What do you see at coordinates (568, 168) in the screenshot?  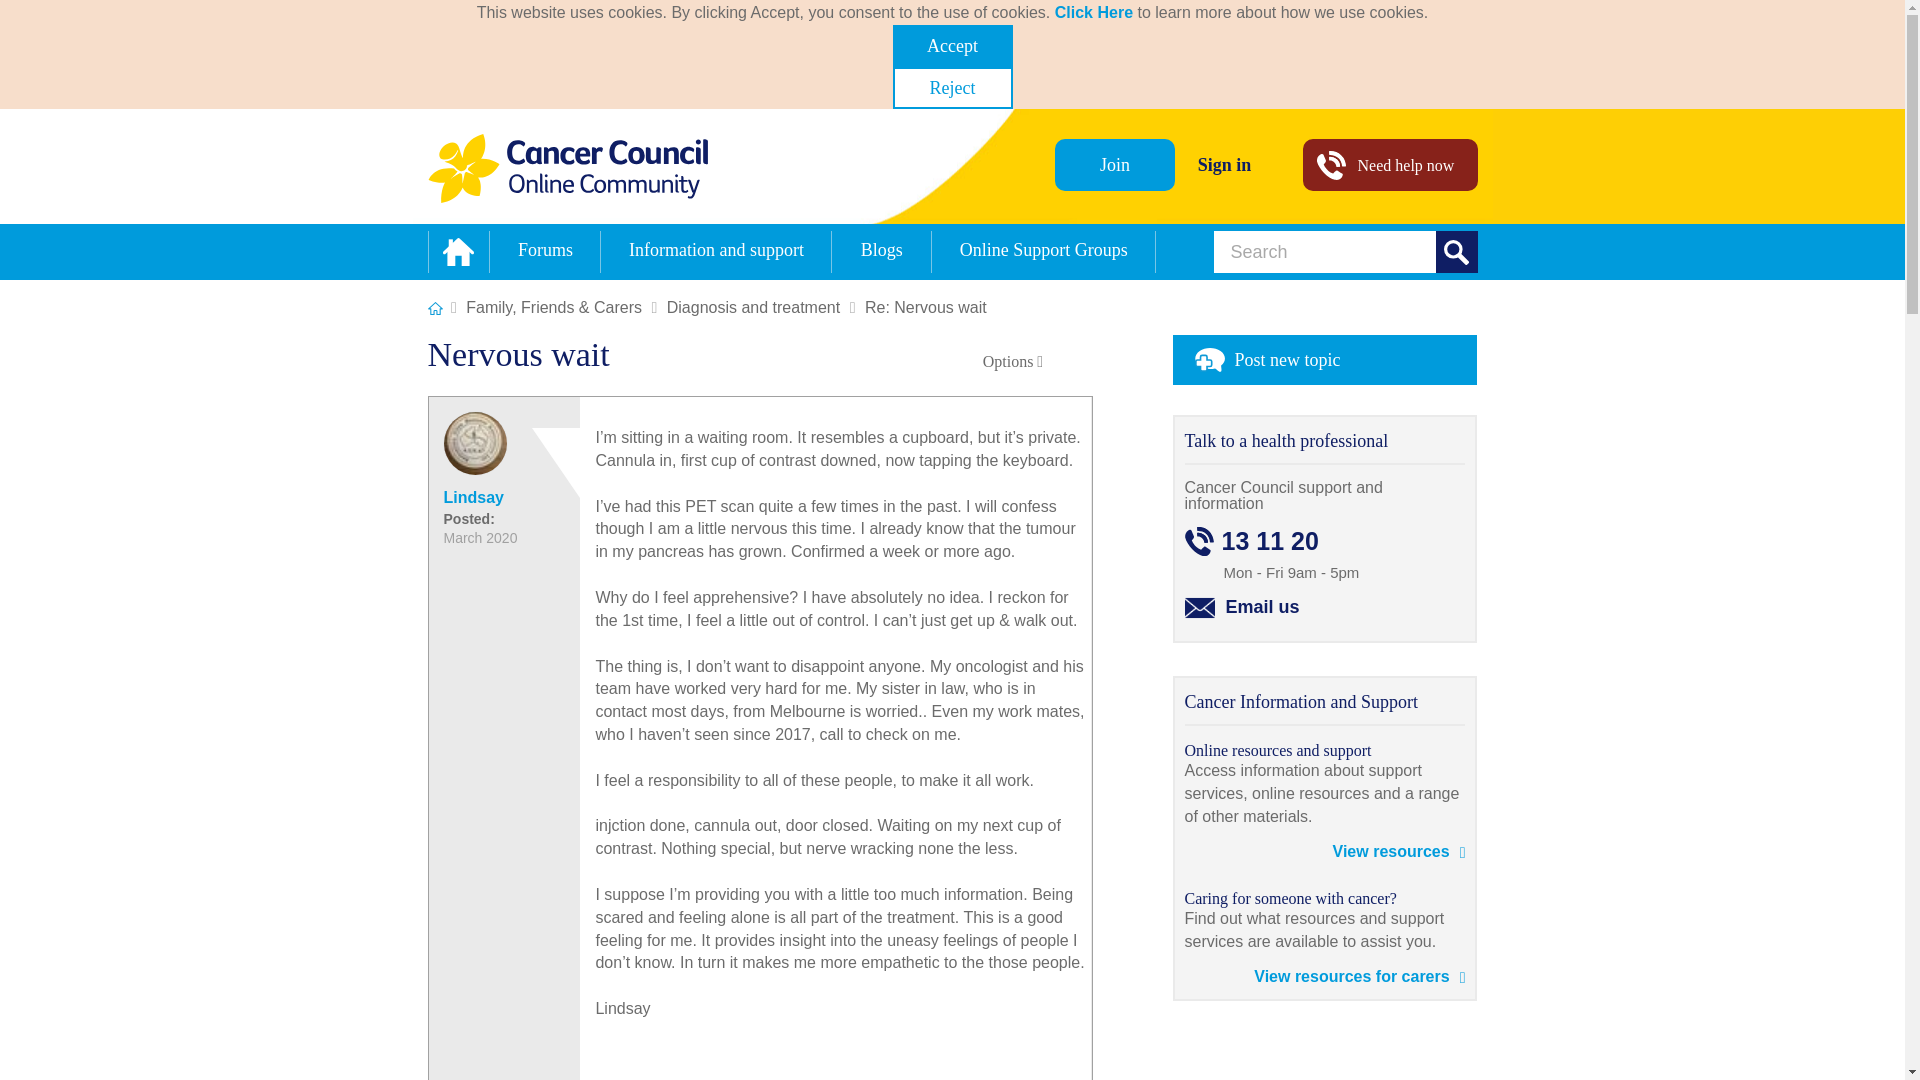 I see `Cancer Council NSW - Community` at bounding box center [568, 168].